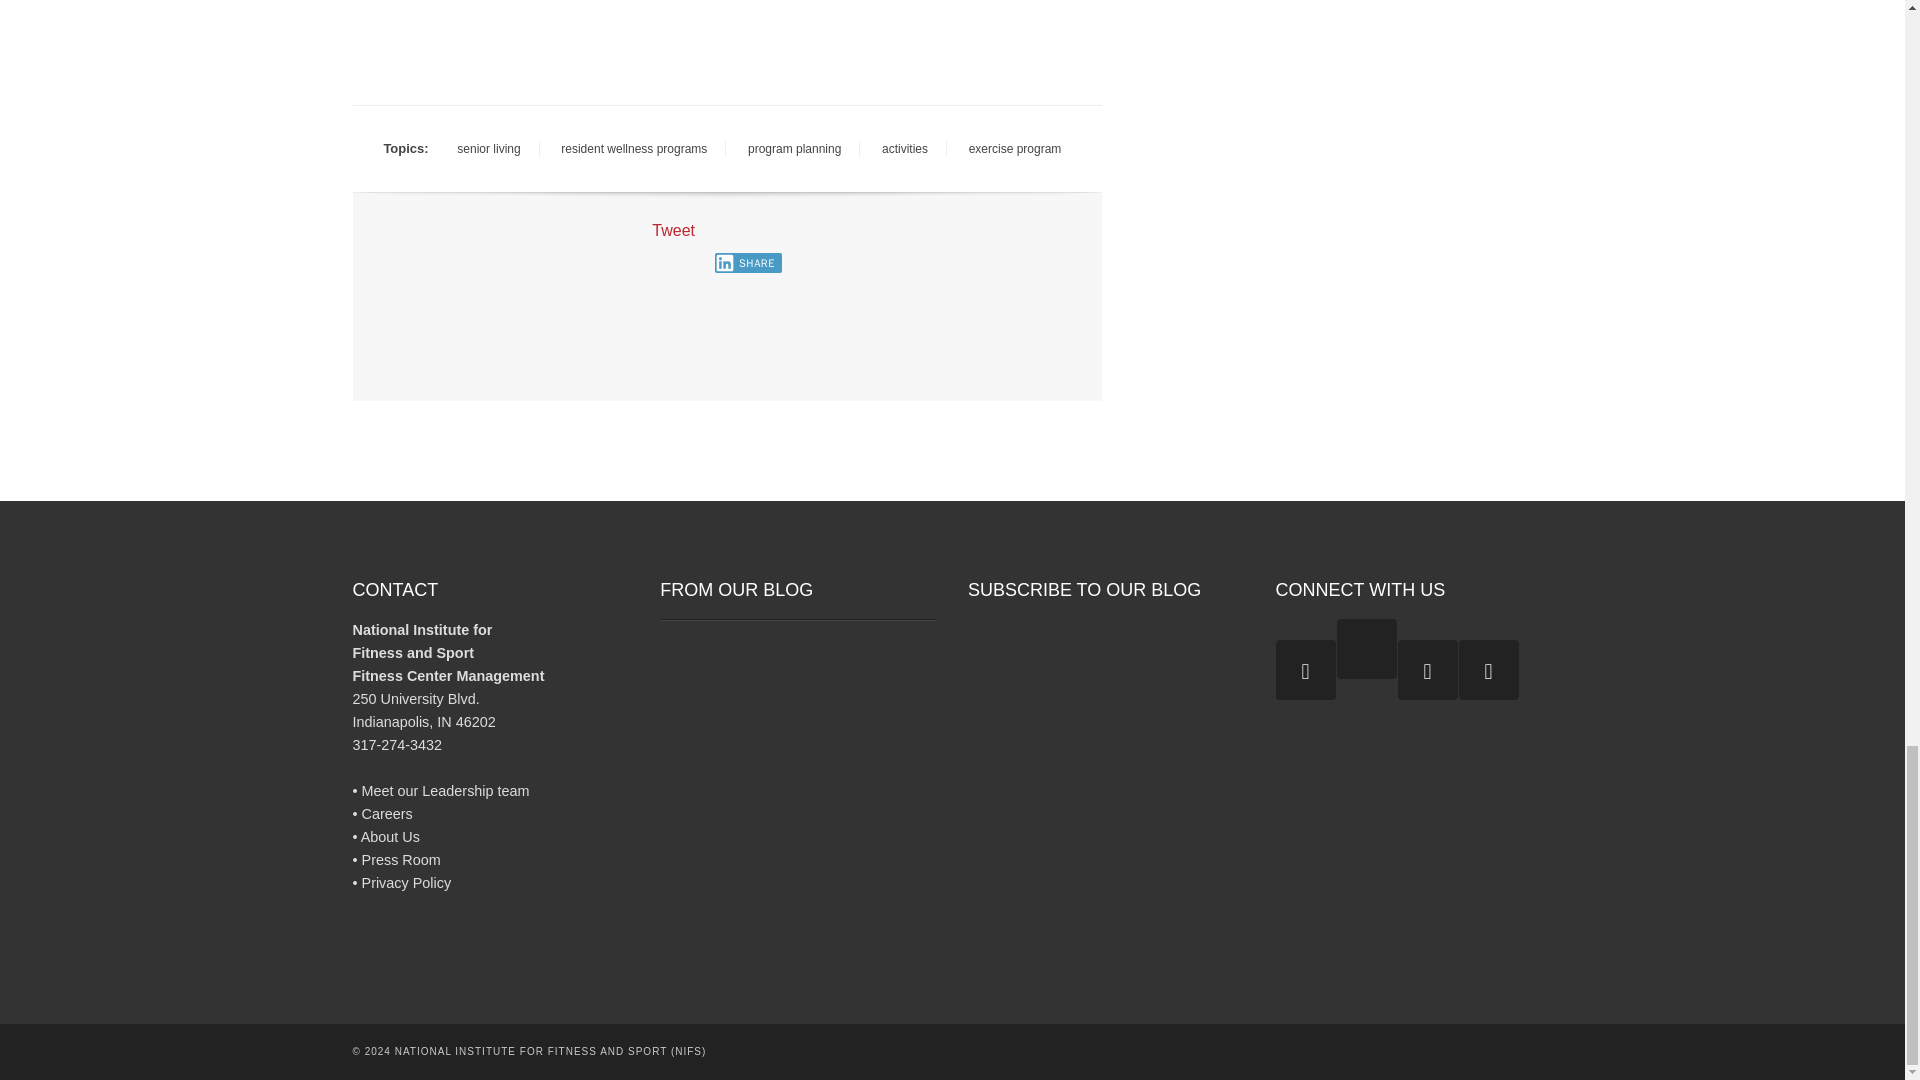 The width and height of the screenshot is (1920, 1080). I want to click on SHARE, so click(748, 262).